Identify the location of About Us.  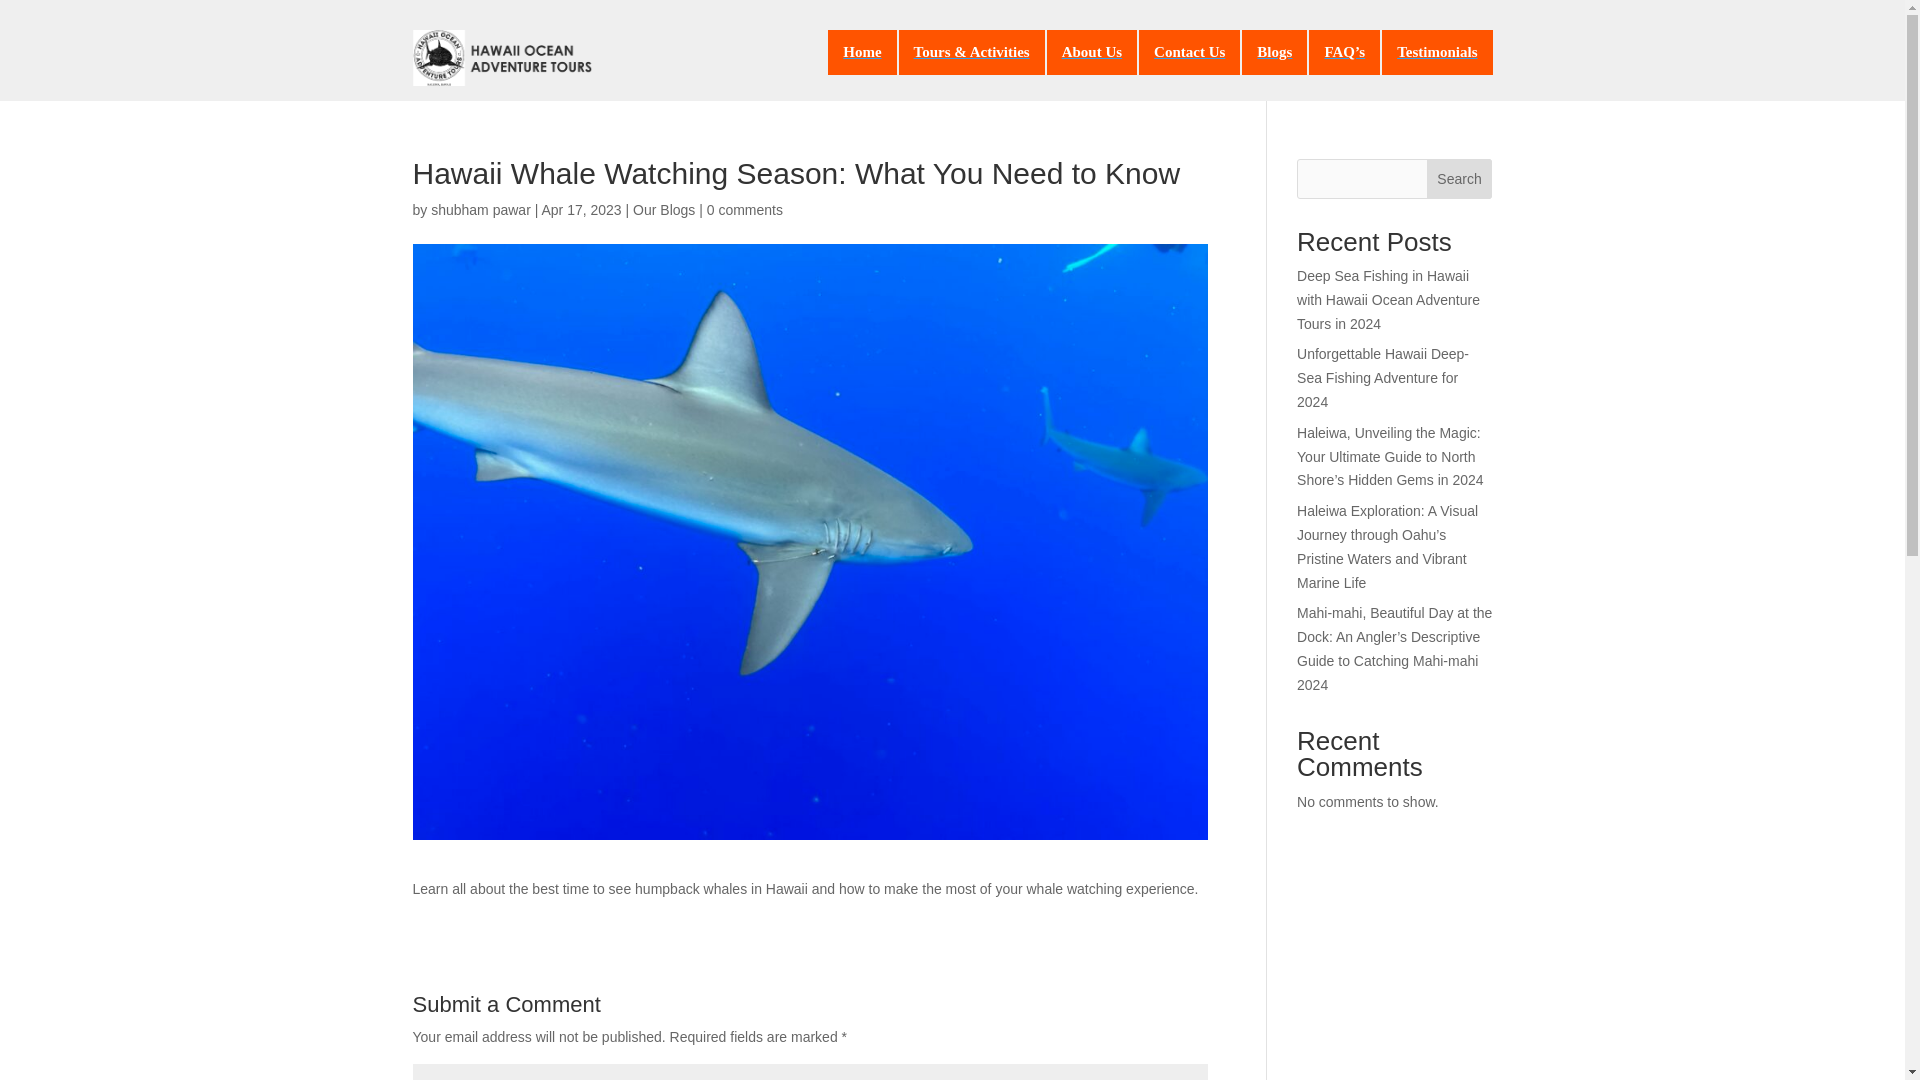
(1091, 52).